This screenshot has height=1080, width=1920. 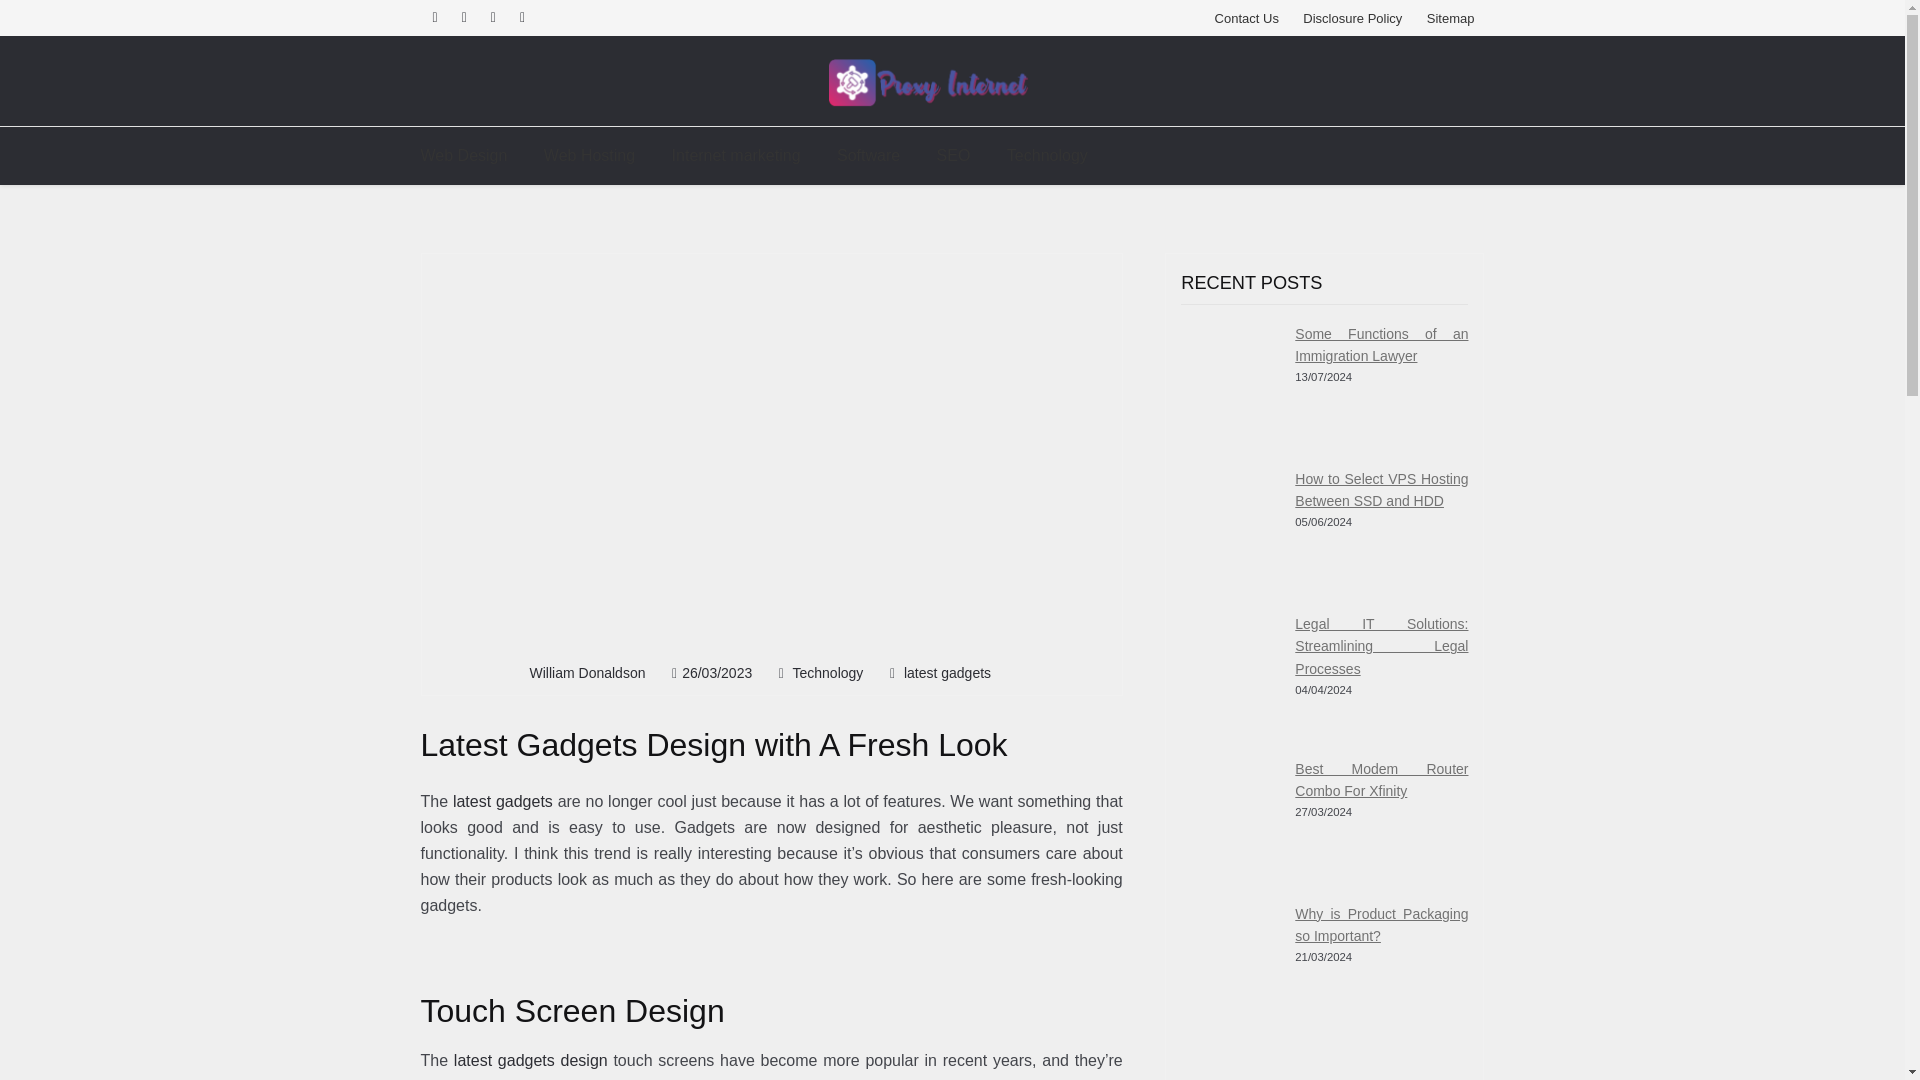 What do you see at coordinates (587, 673) in the screenshot?
I see `William Donaldson` at bounding box center [587, 673].